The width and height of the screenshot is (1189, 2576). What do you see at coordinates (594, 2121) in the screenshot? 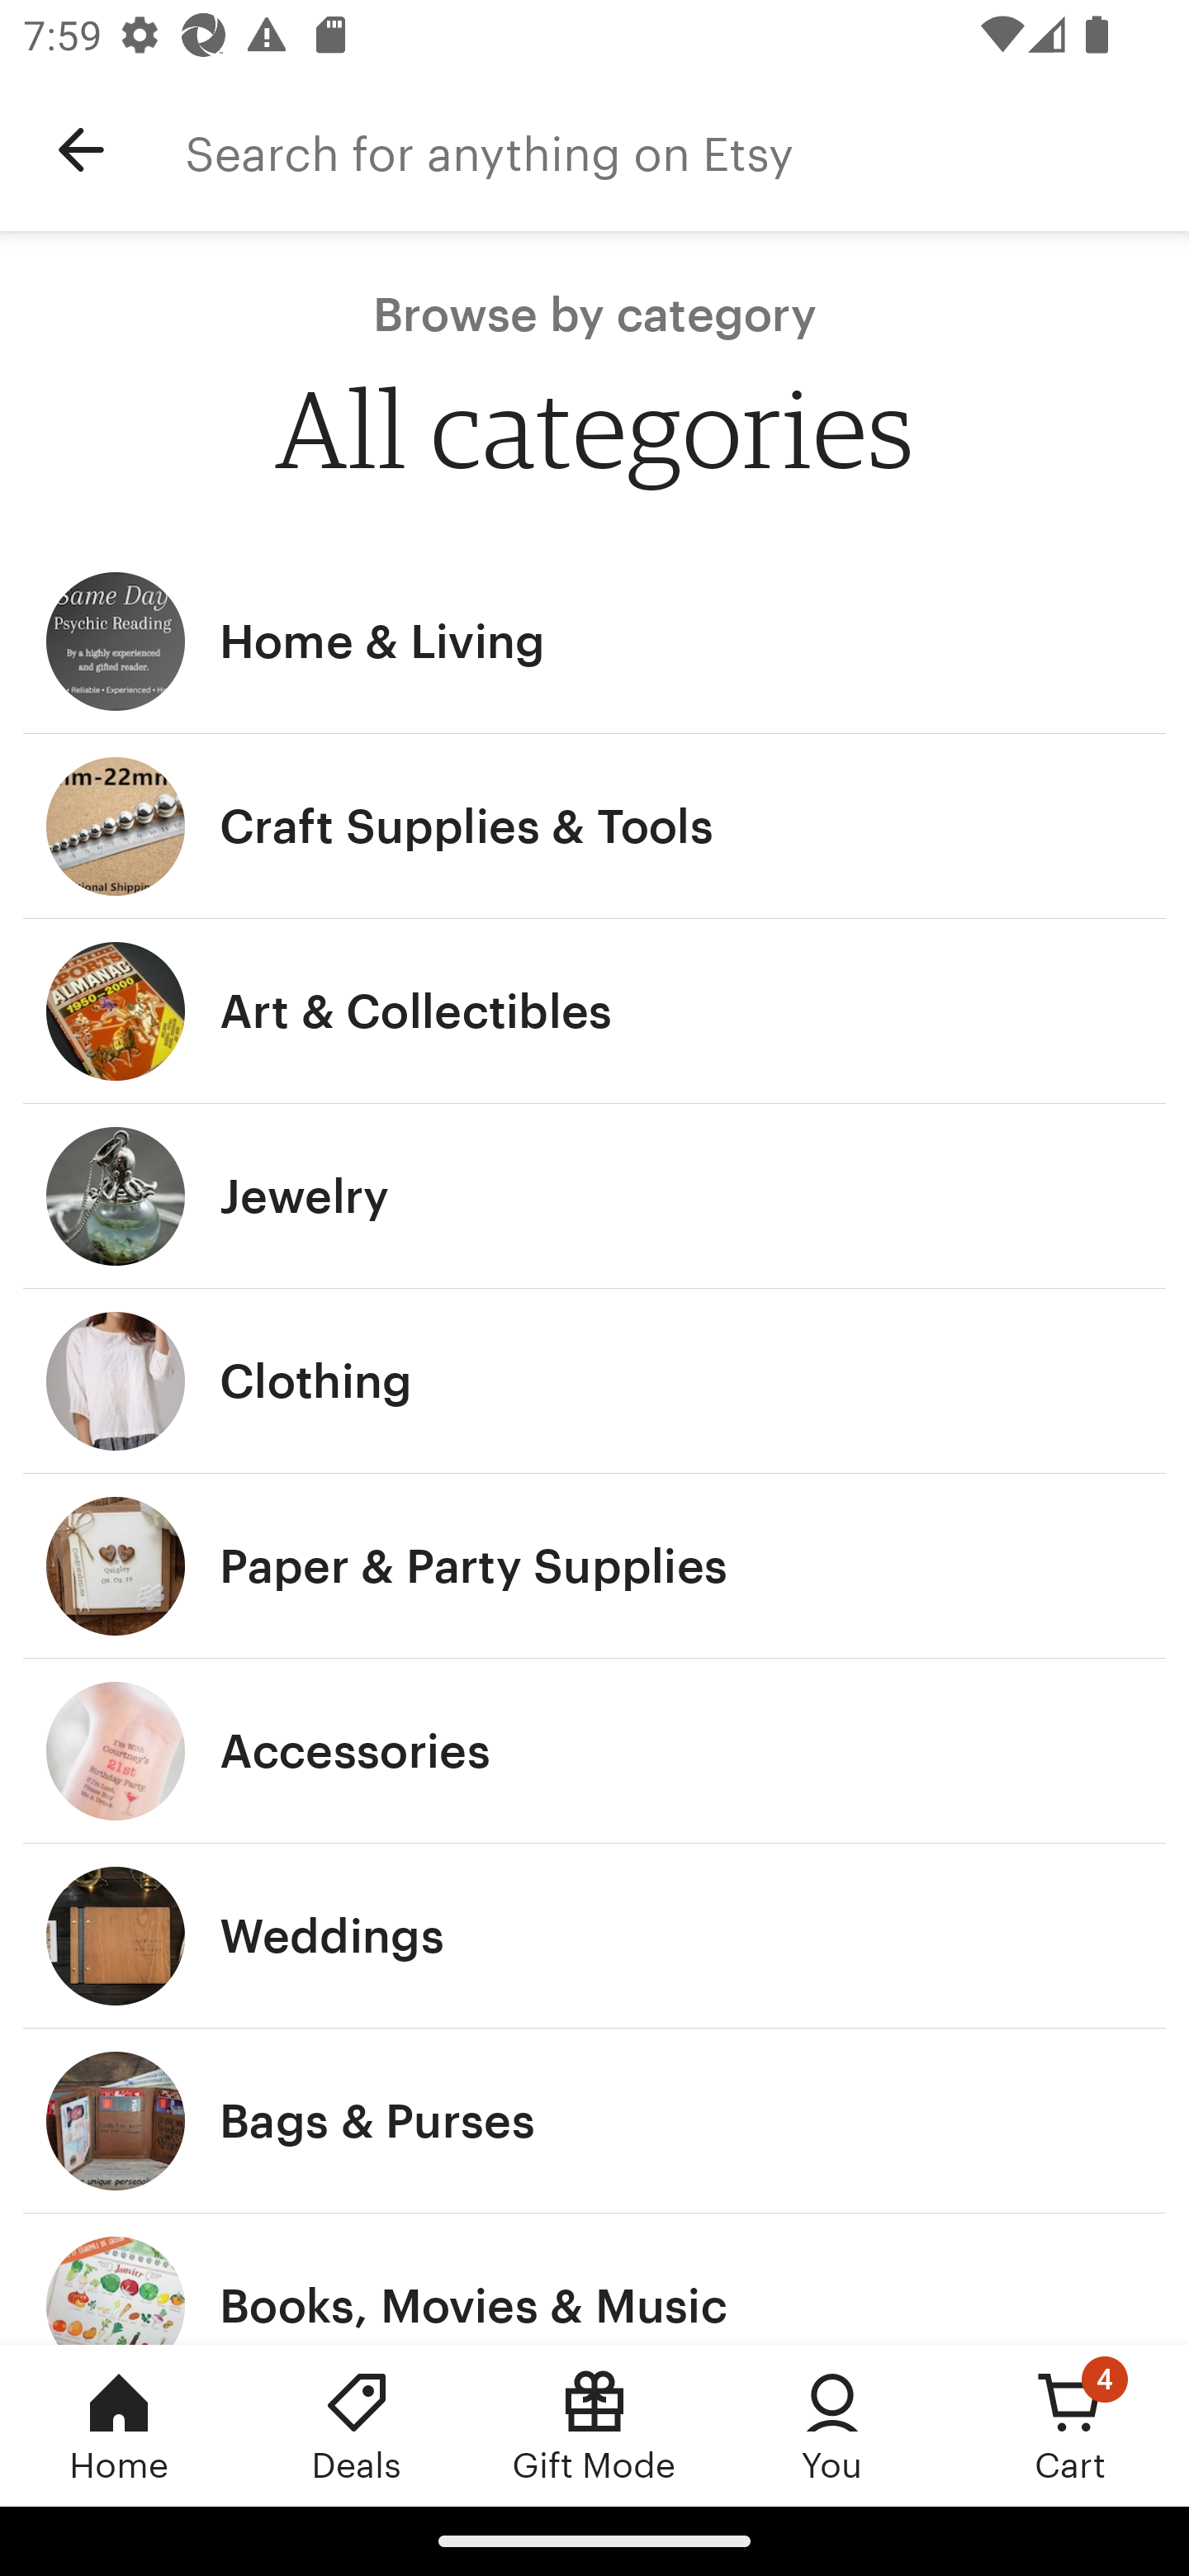
I see `Bags & Purses` at bounding box center [594, 2121].